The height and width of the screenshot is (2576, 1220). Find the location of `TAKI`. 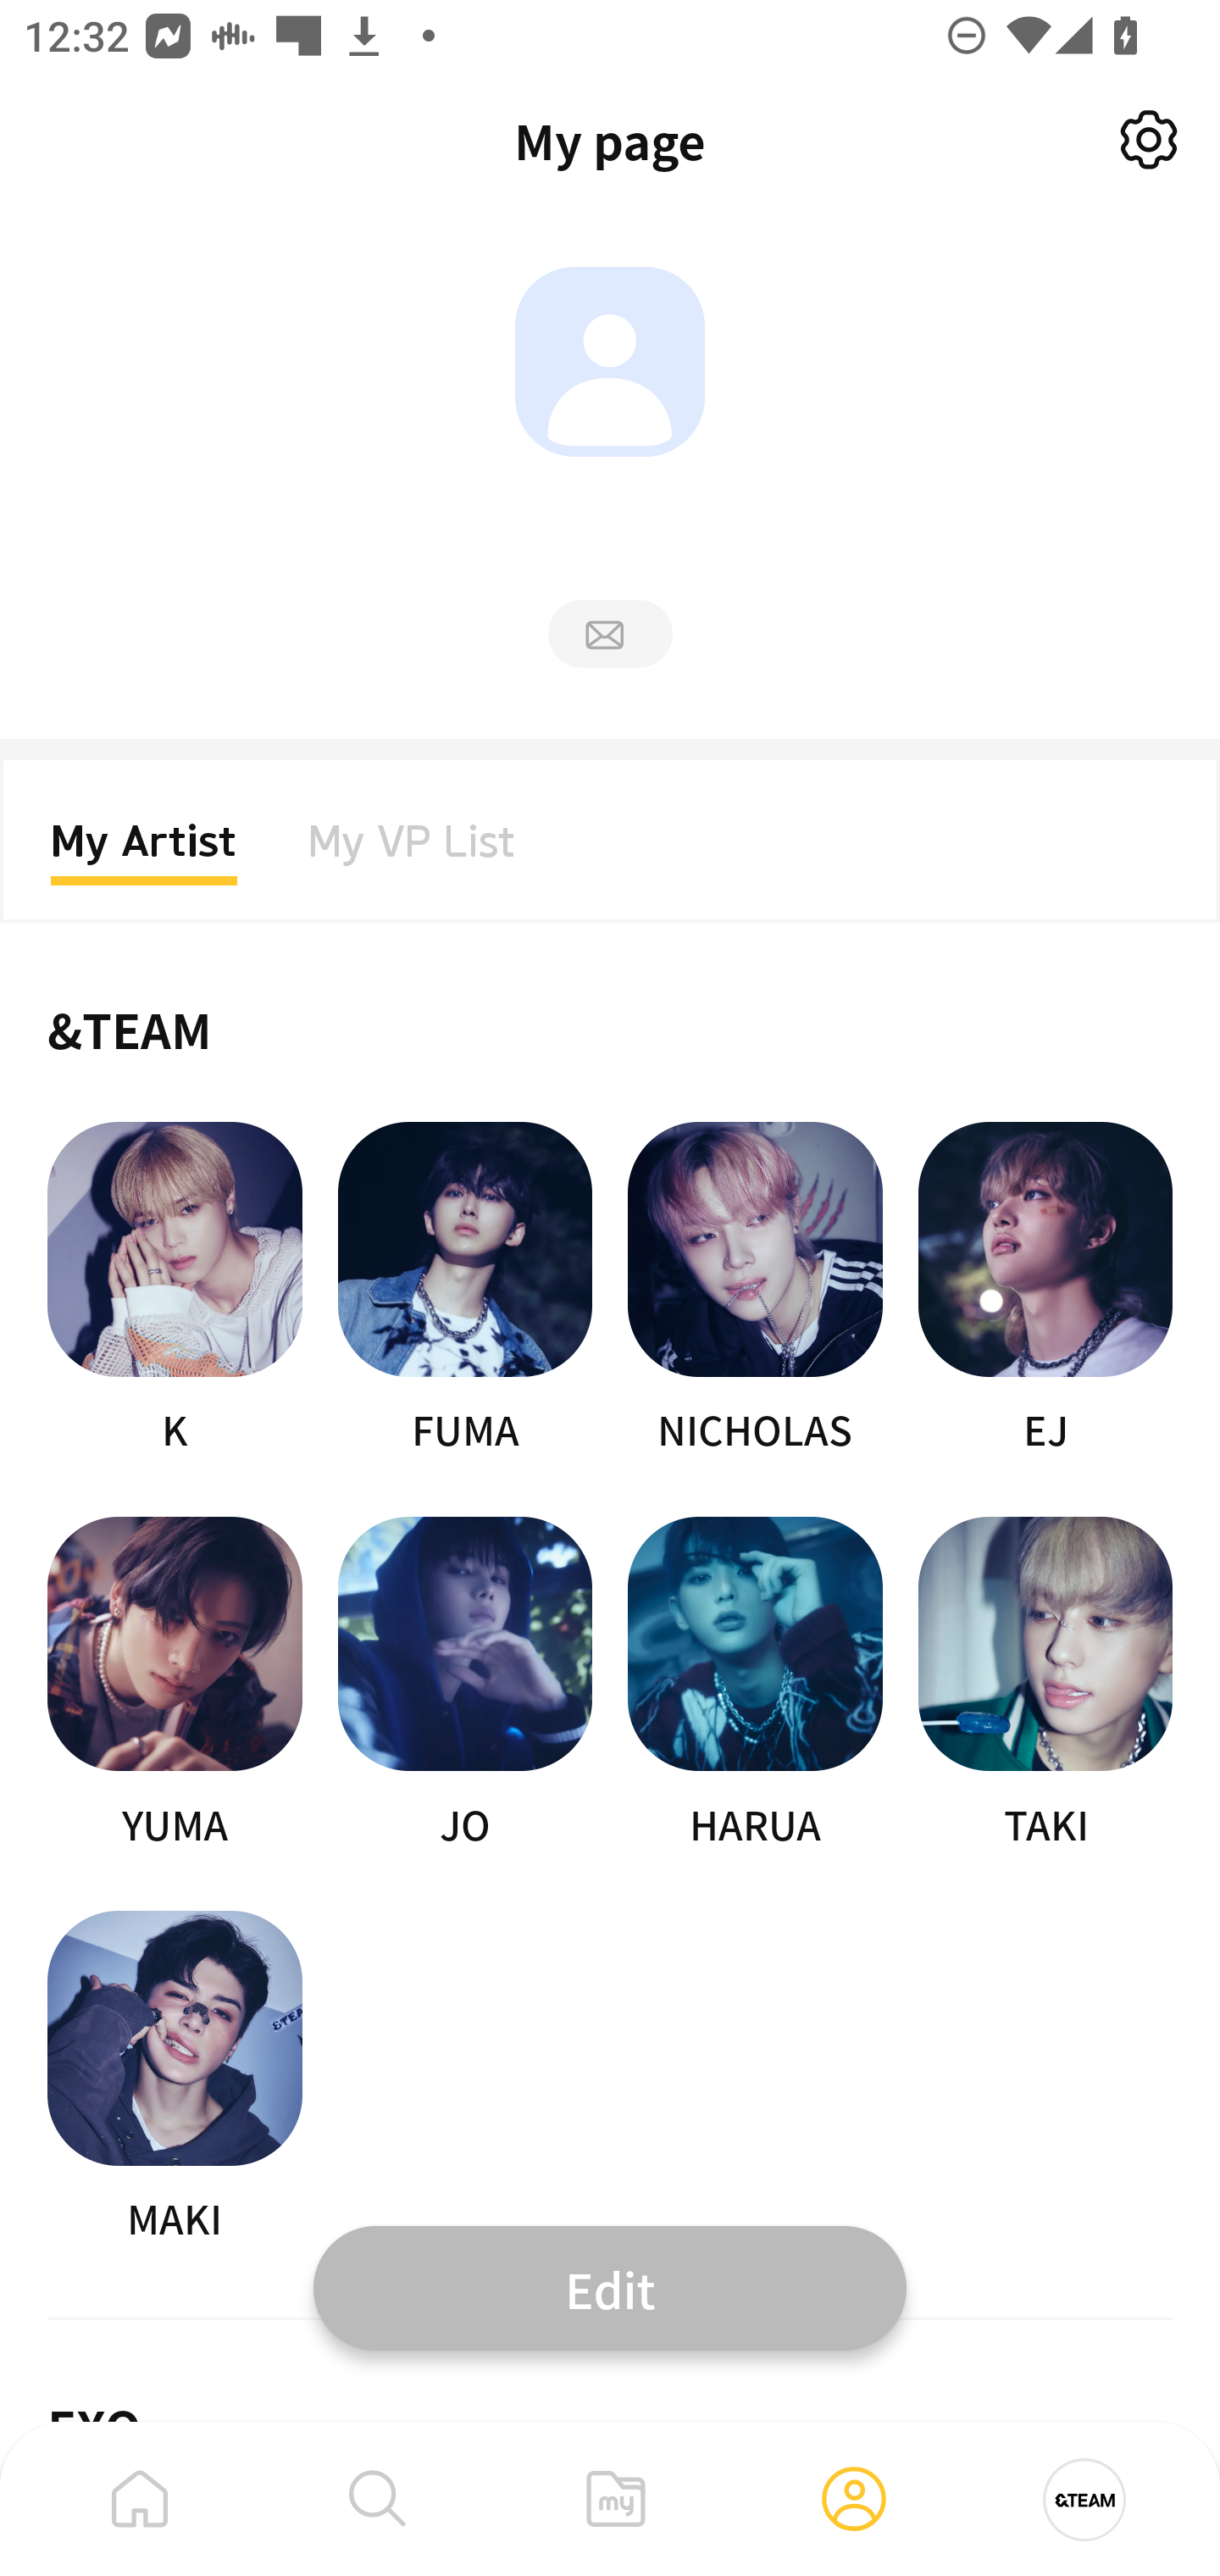

TAKI is located at coordinates (1045, 1685).